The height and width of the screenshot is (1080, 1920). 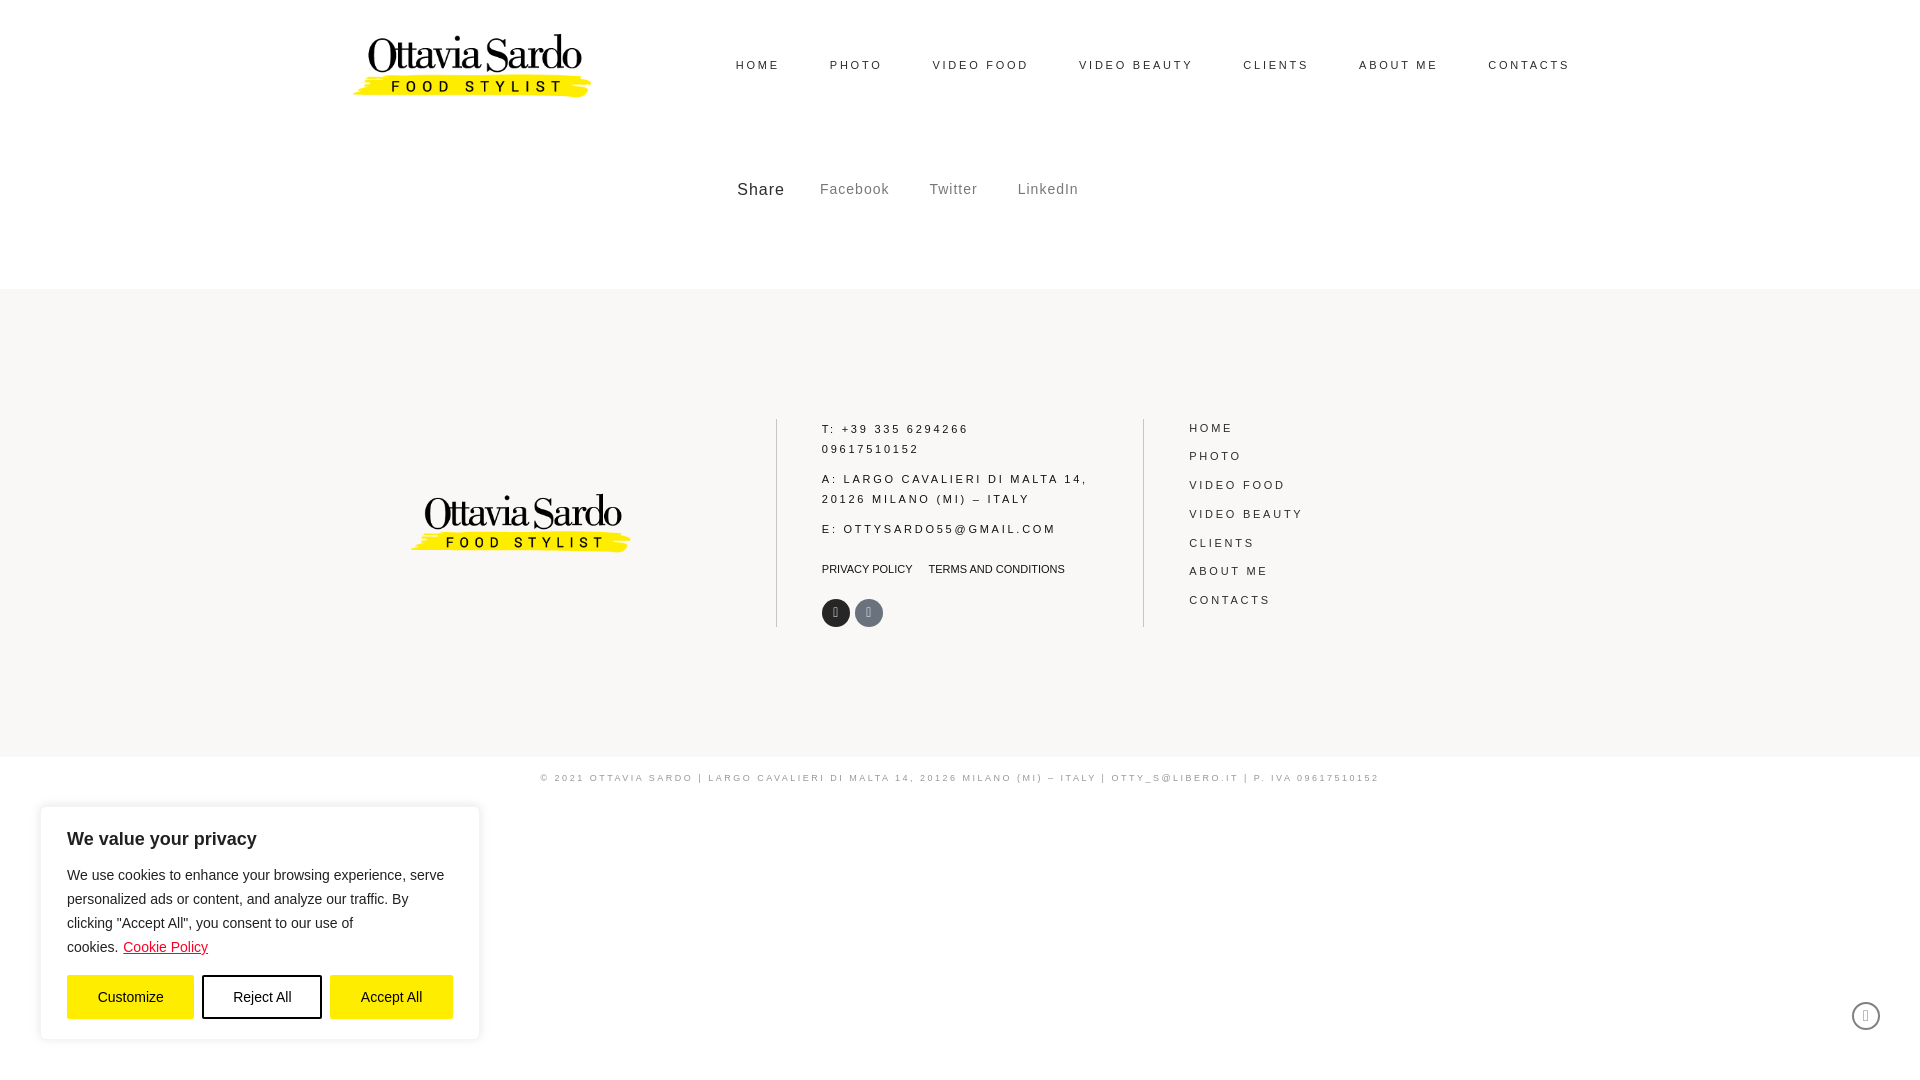 What do you see at coordinates (1276, 64) in the screenshot?
I see `CLIENTS` at bounding box center [1276, 64].